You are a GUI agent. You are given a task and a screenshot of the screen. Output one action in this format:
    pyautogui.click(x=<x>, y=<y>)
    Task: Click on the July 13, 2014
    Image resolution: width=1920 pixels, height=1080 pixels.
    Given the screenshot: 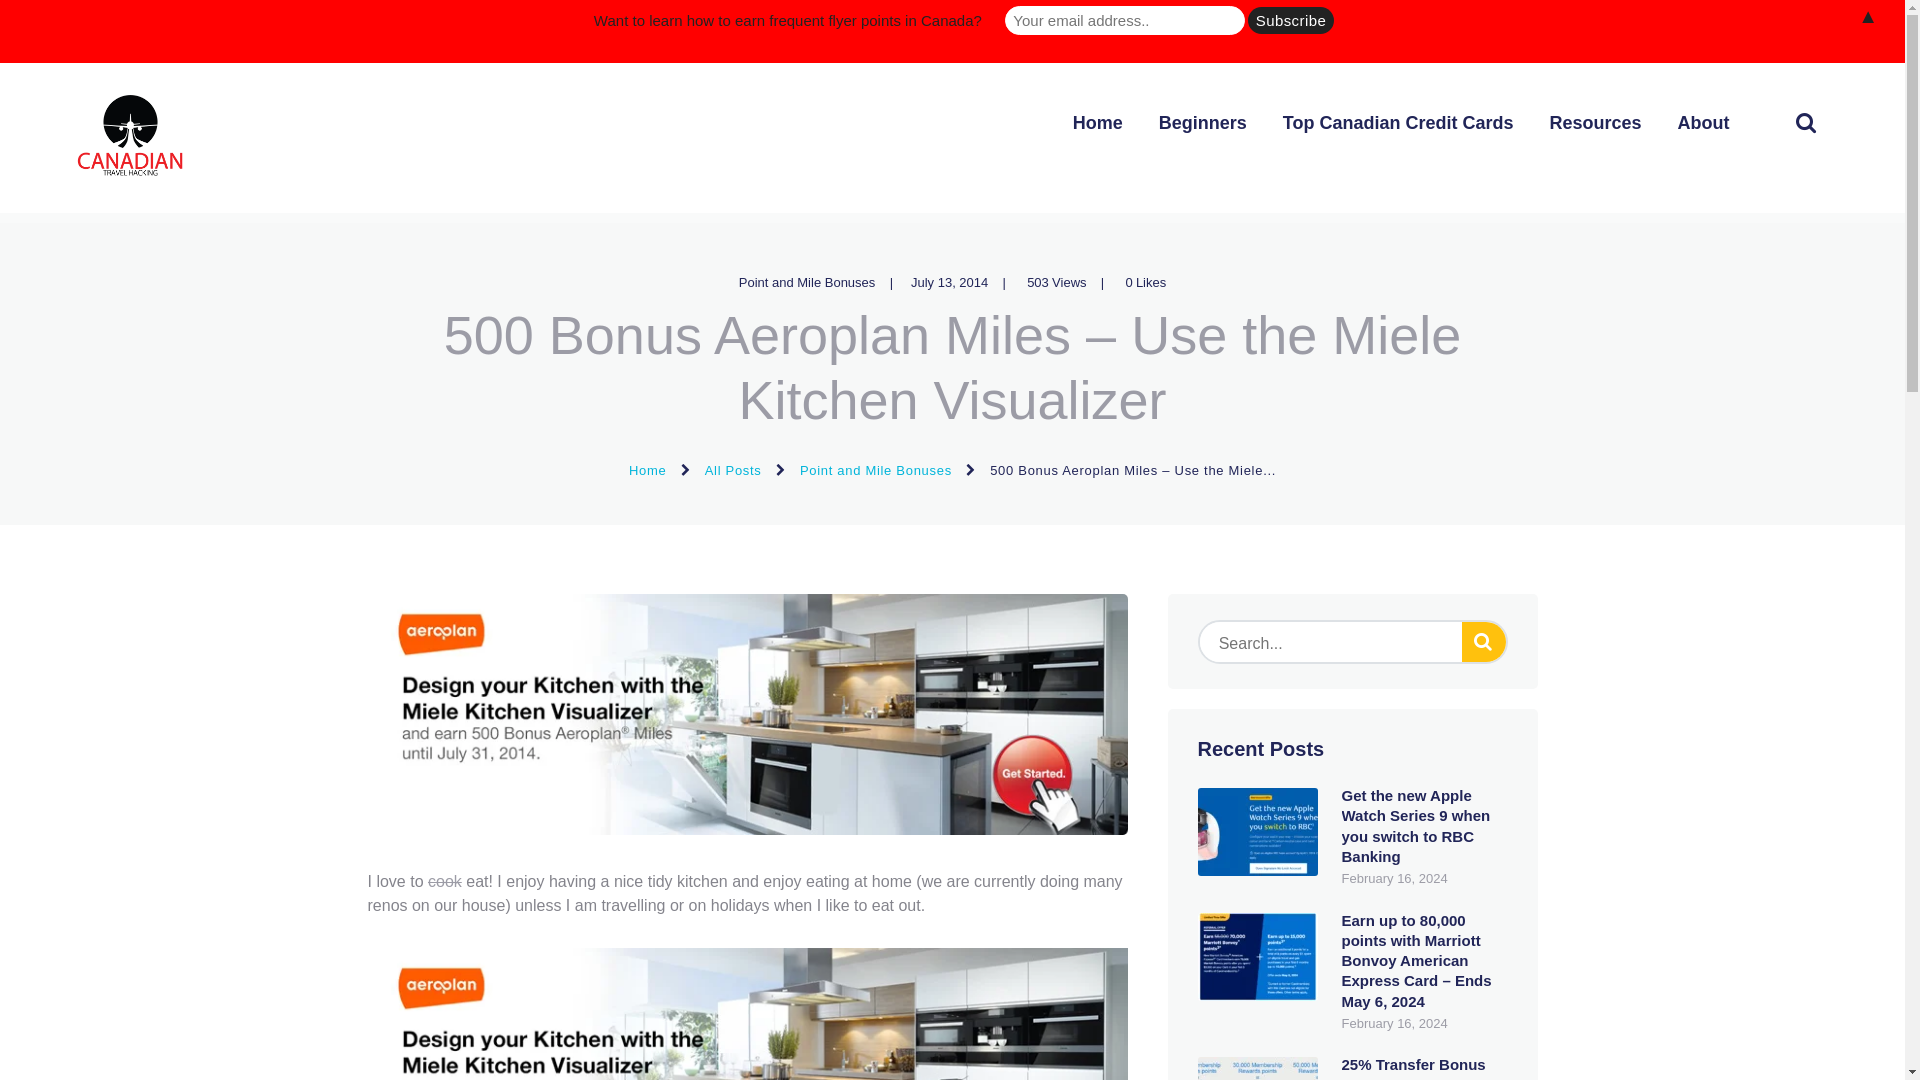 What is the action you would take?
    pyautogui.click(x=949, y=282)
    